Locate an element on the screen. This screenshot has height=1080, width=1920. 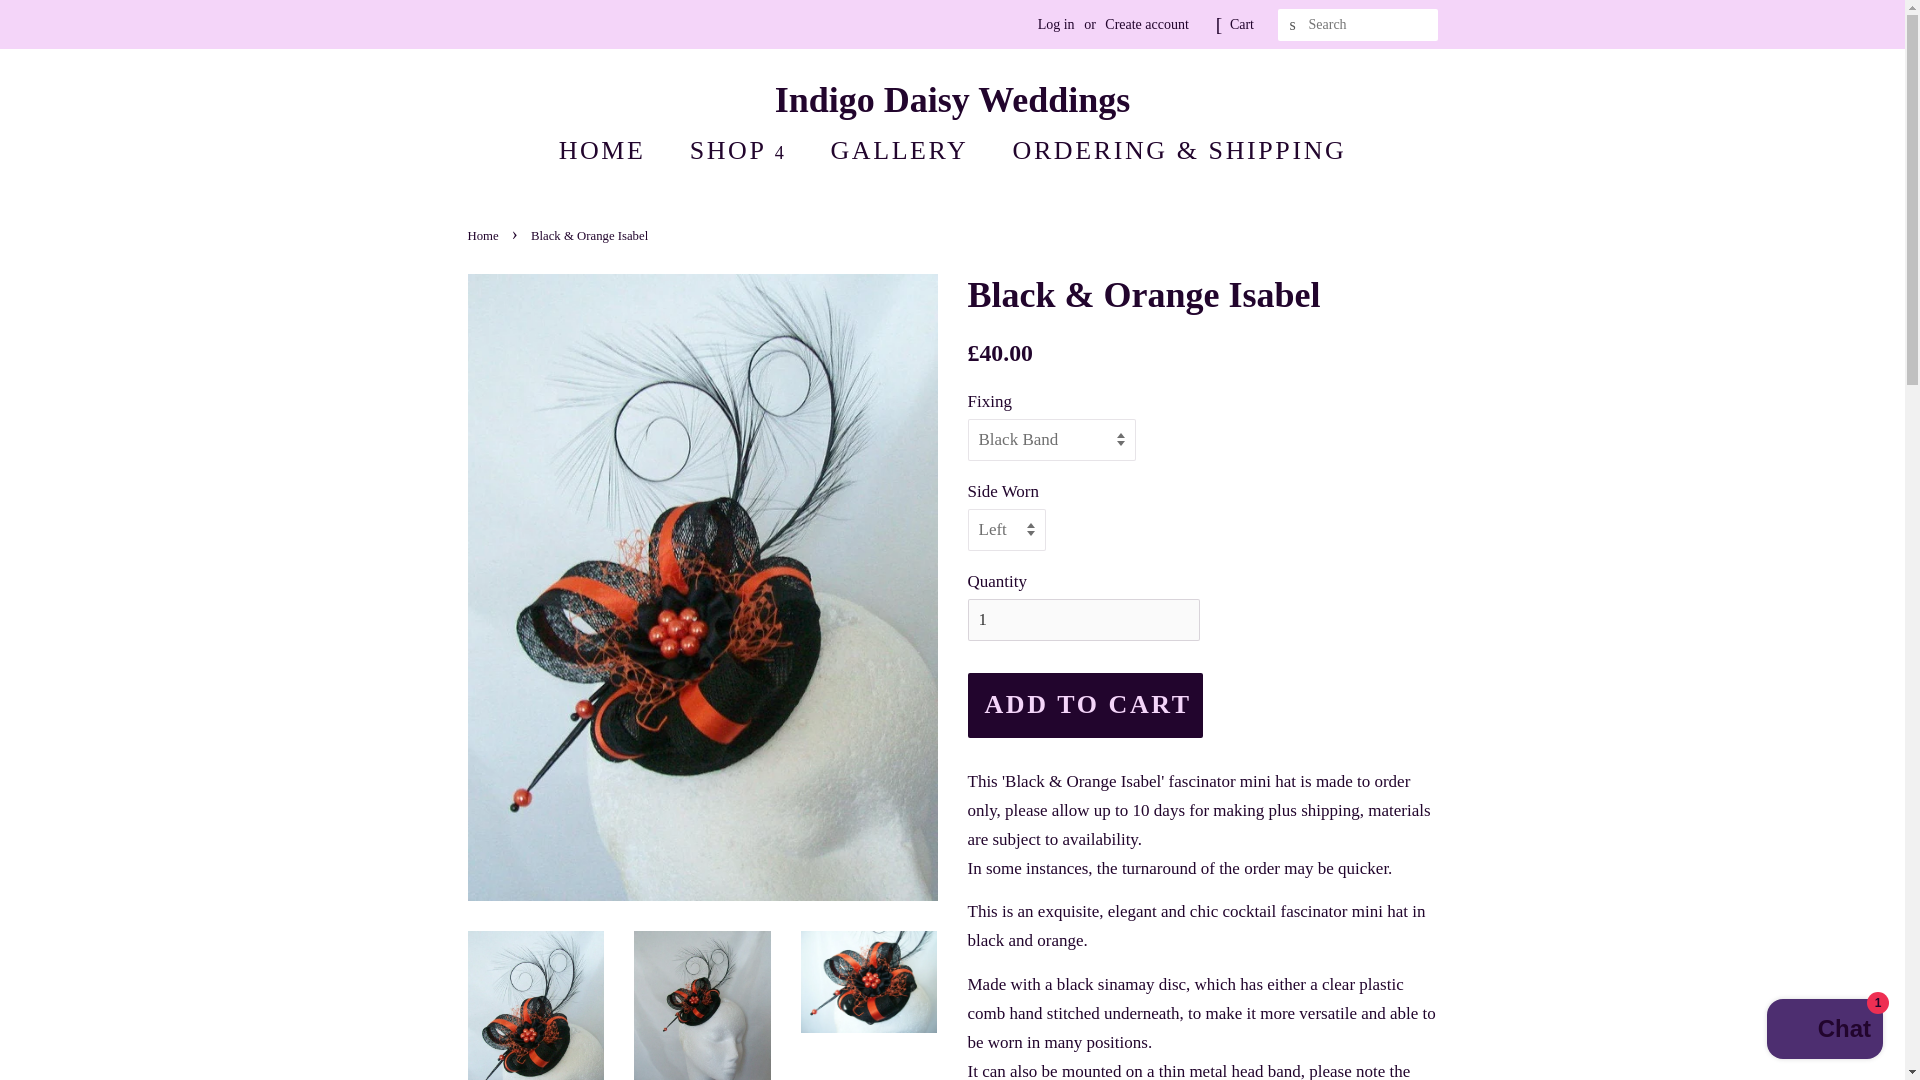
1 is located at coordinates (1084, 620).